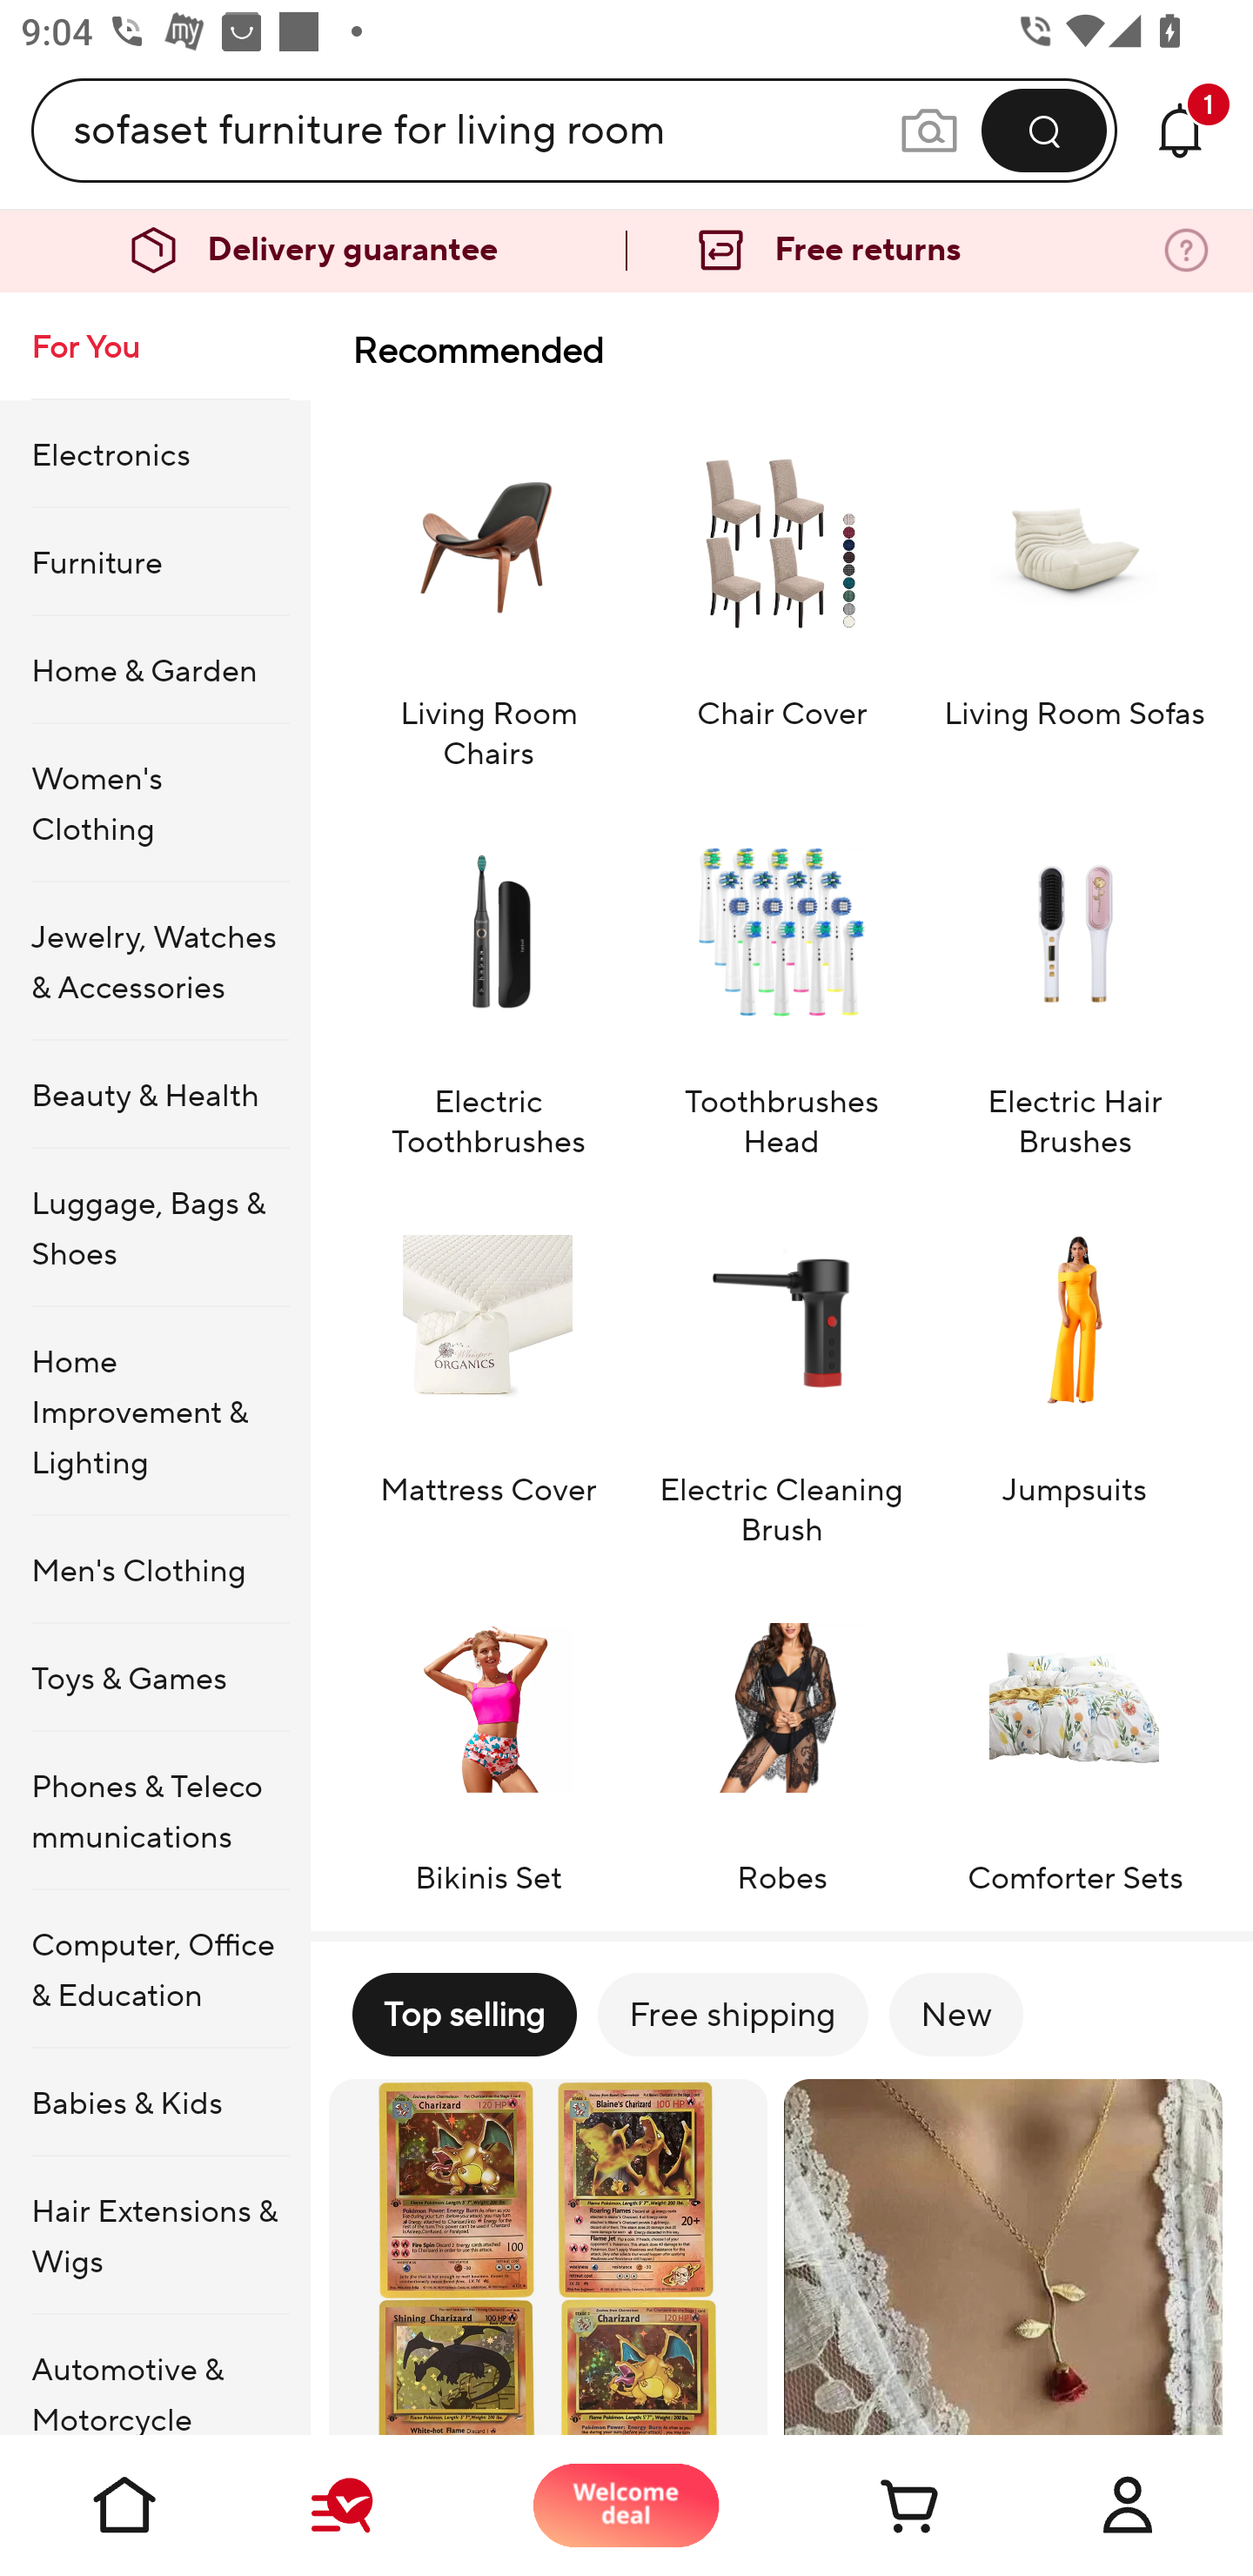  What do you see at coordinates (155, 1570) in the screenshot?
I see `Men's Clothing` at bounding box center [155, 1570].